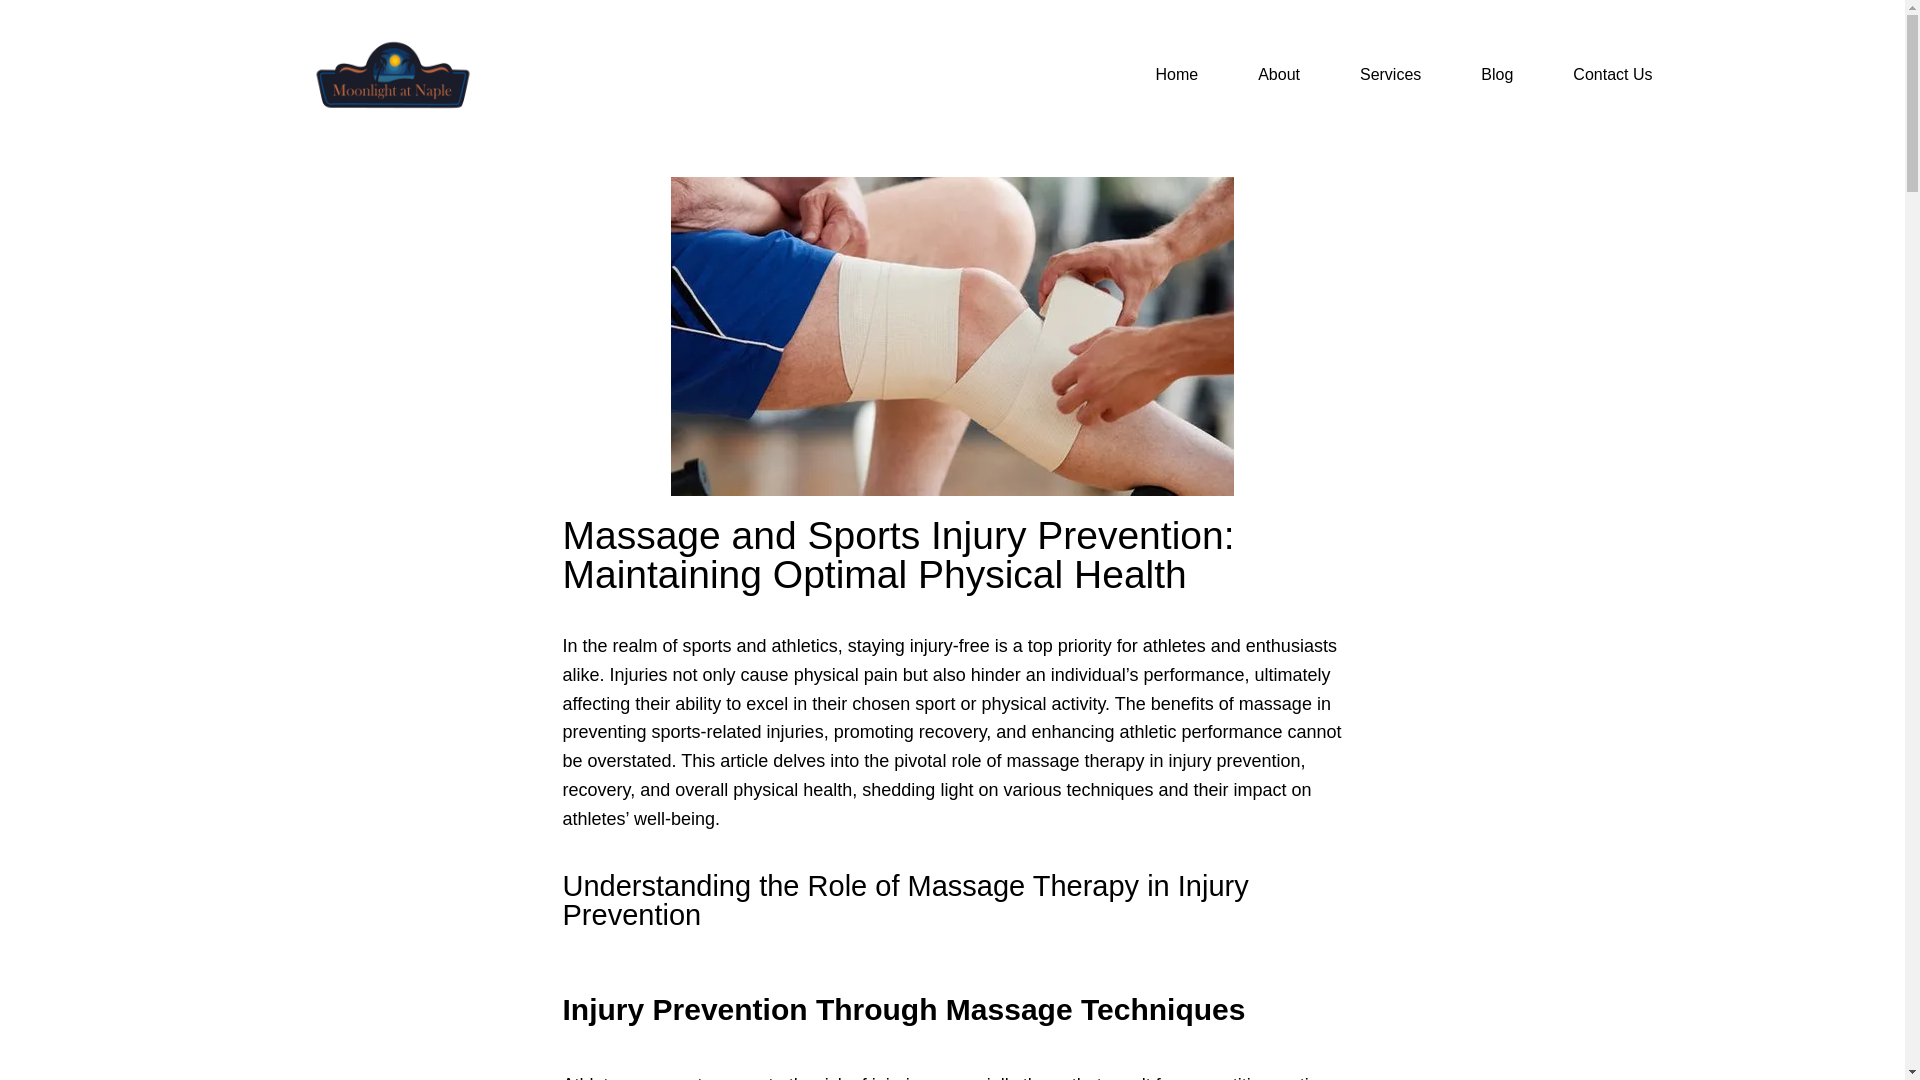 This screenshot has width=1920, height=1080. What do you see at coordinates (1230, 704) in the screenshot?
I see `benefits of massage` at bounding box center [1230, 704].